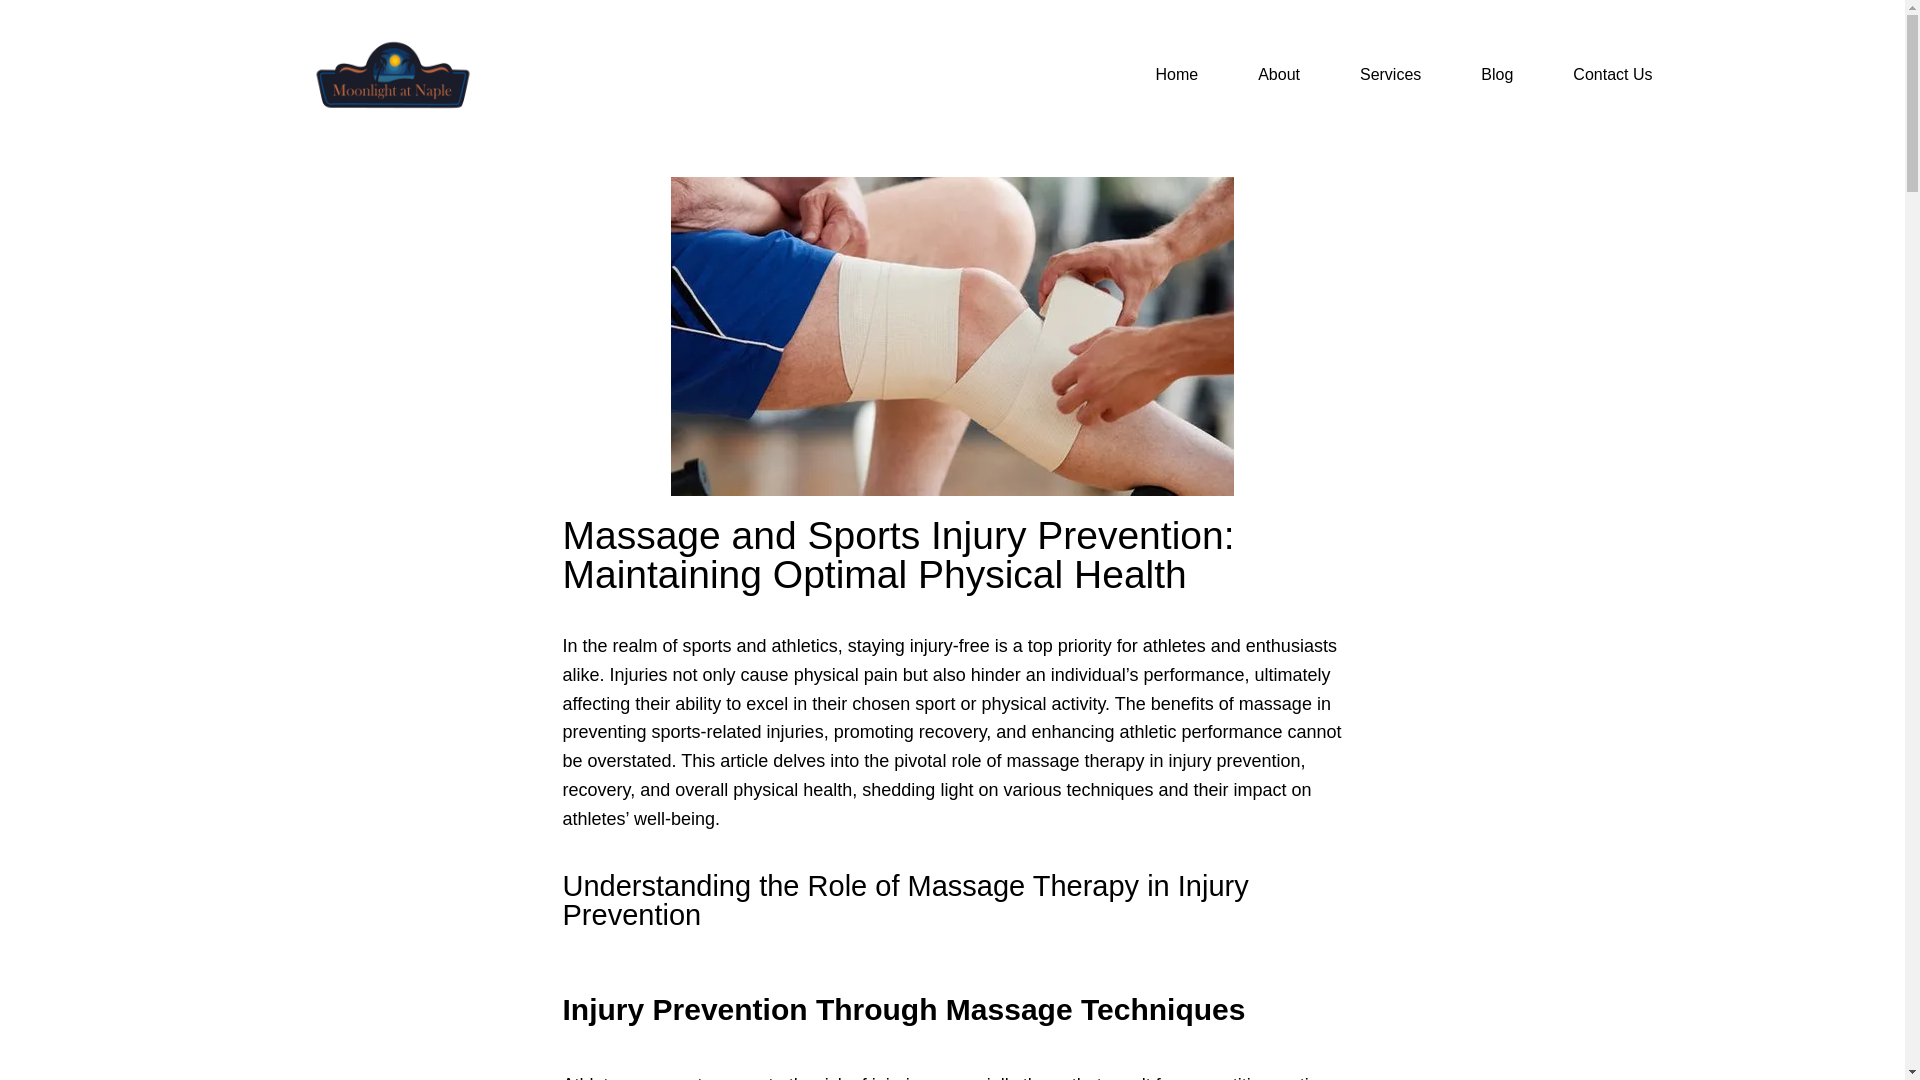 This screenshot has width=1920, height=1080. What do you see at coordinates (1230, 704) in the screenshot?
I see `benefits of massage` at bounding box center [1230, 704].